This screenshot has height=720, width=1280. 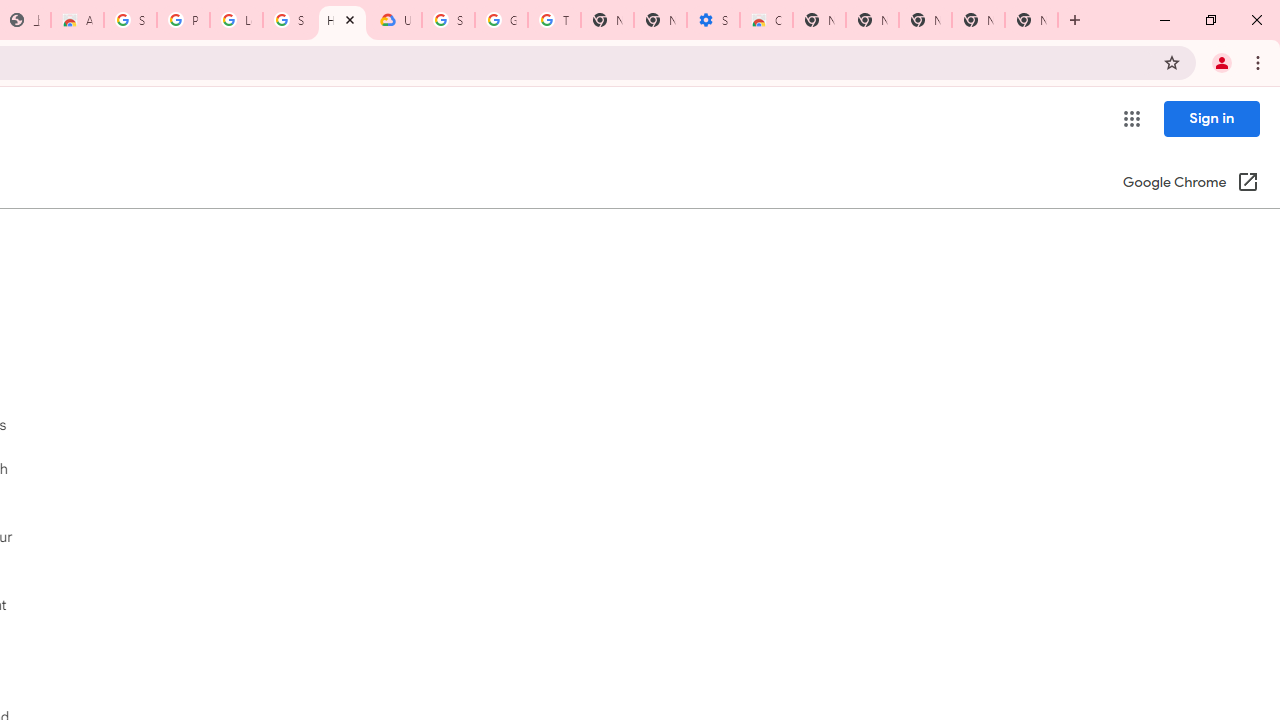 I want to click on Sign in - Google Accounts, so click(x=448, y=20).